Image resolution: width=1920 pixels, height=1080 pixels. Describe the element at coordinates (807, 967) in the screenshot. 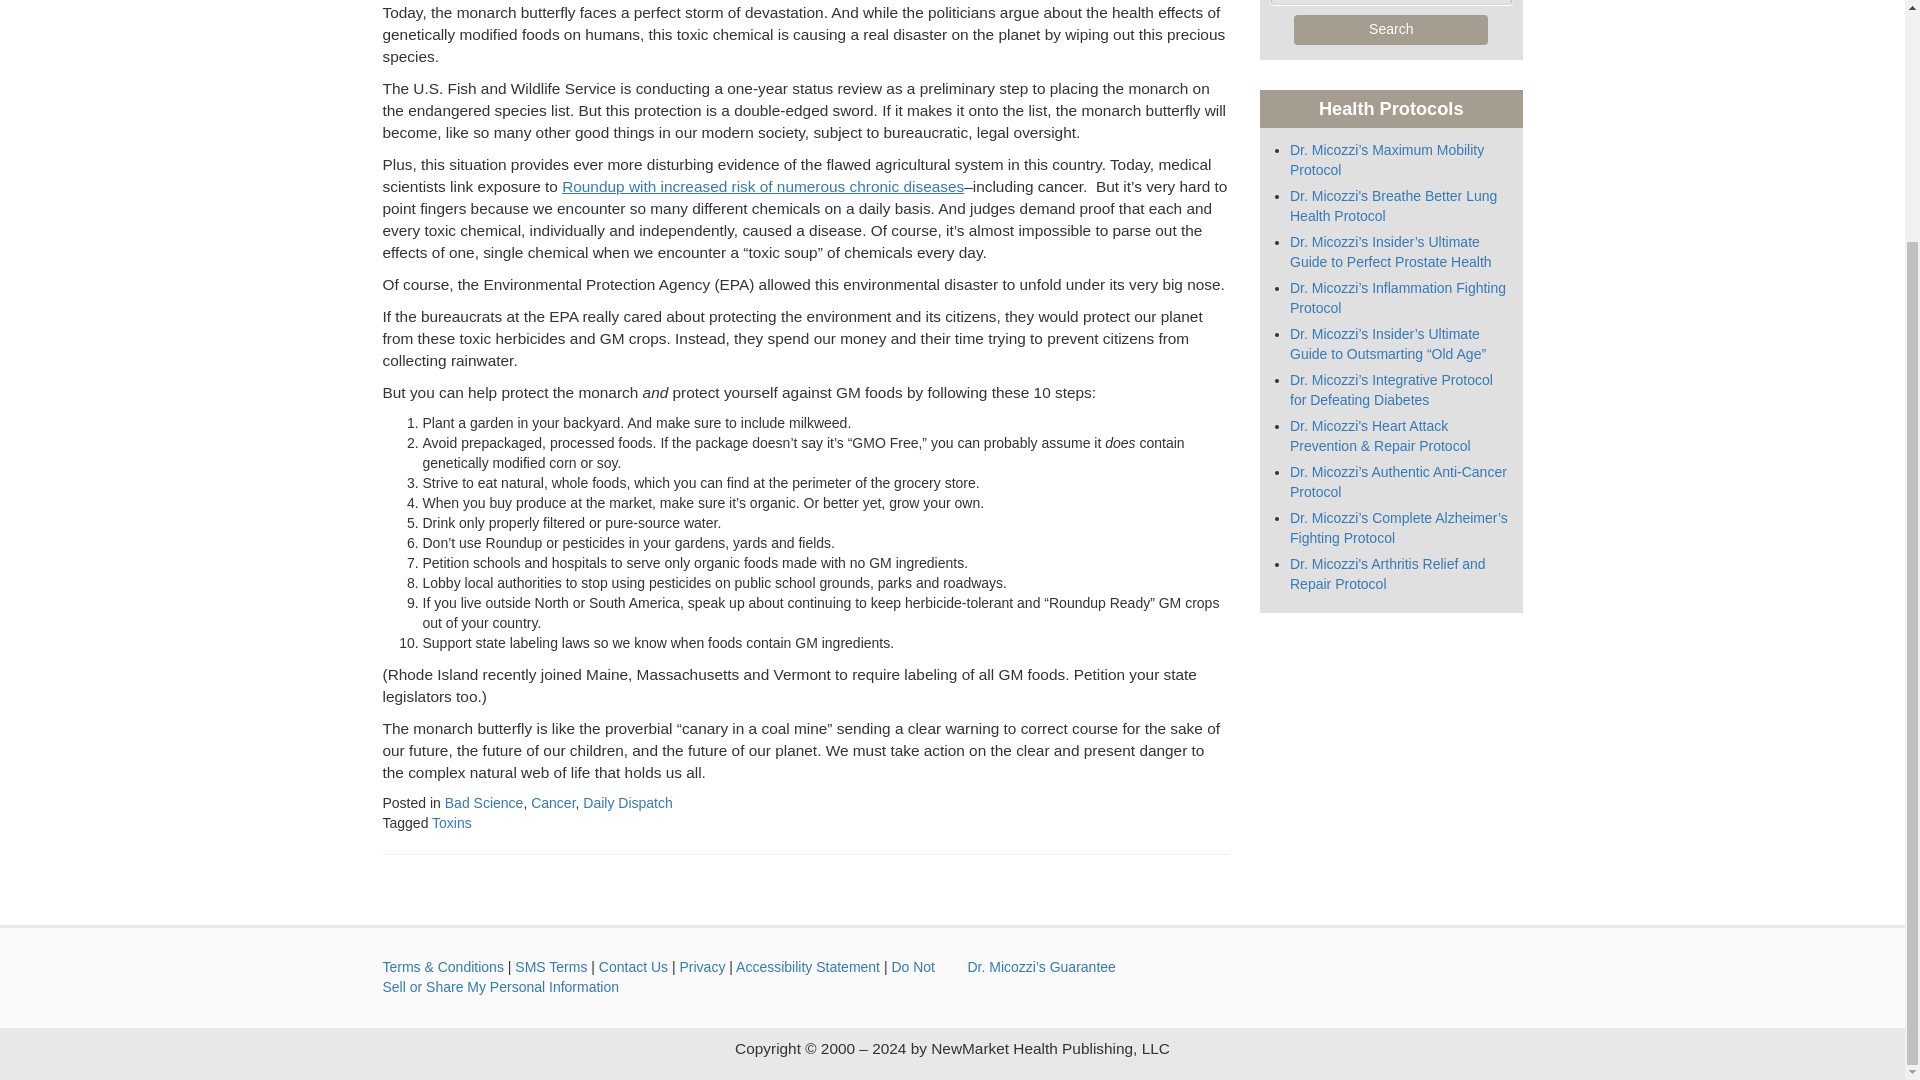

I see `Accessibility Statement` at that location.